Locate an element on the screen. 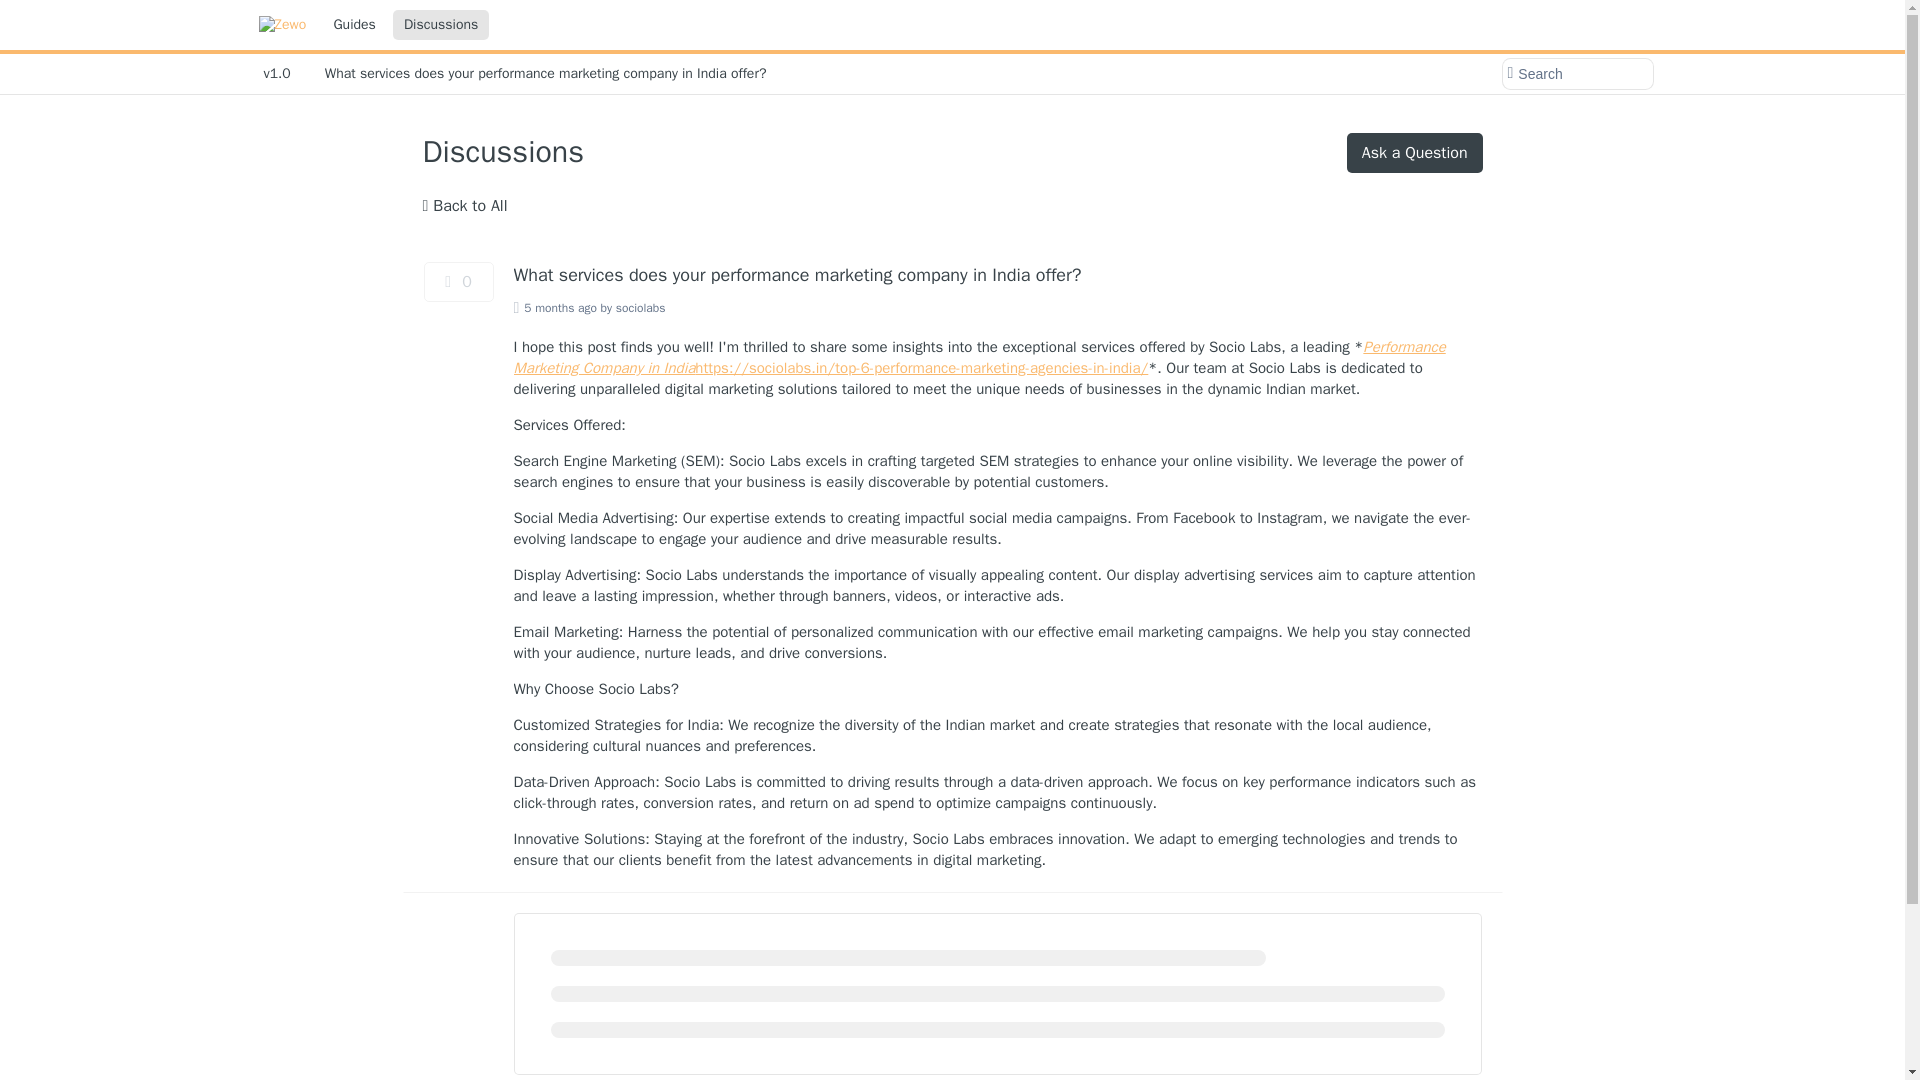 The width and height of the screenshot is (1920, 1080). Ask a Question is located at coordinates (1414, 152).